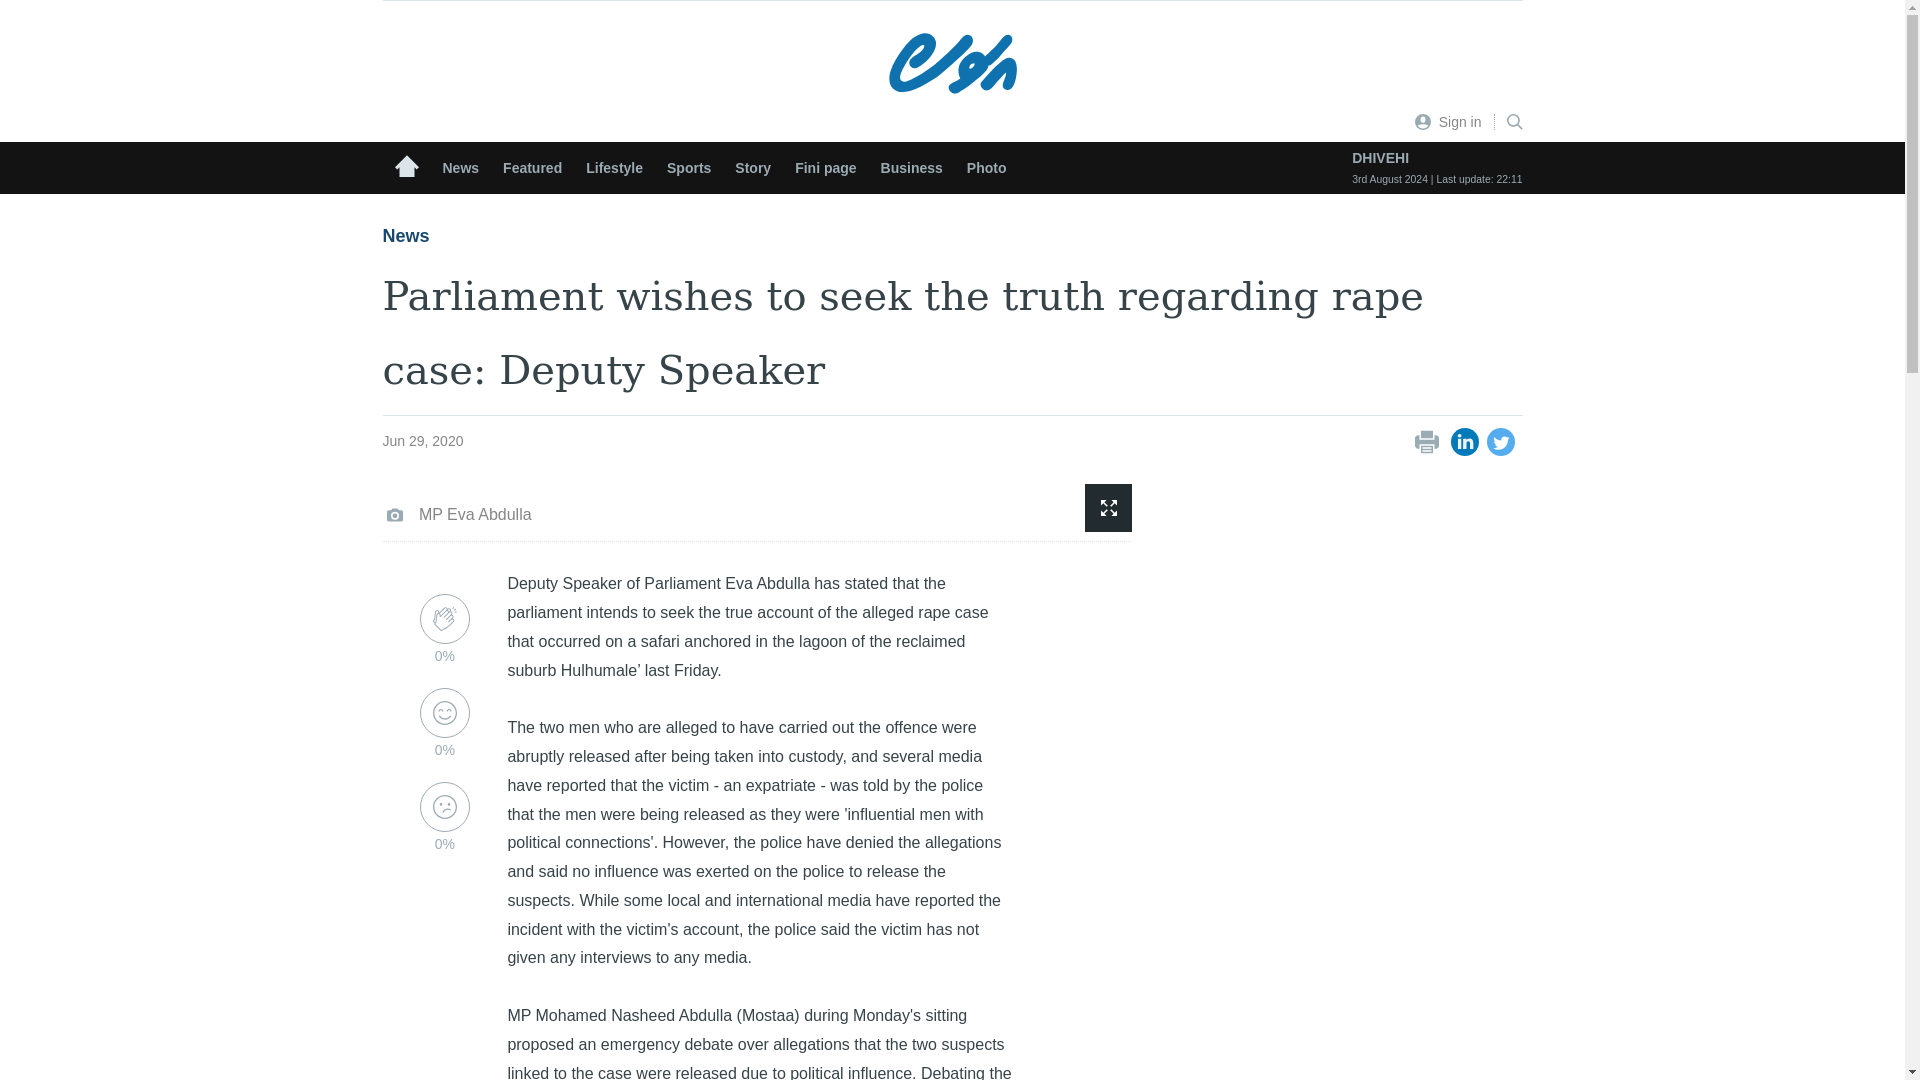  What do you see at coordinates (825, 168) in the screenshot?
I see `Fini page` at bounding box center [825, 168].